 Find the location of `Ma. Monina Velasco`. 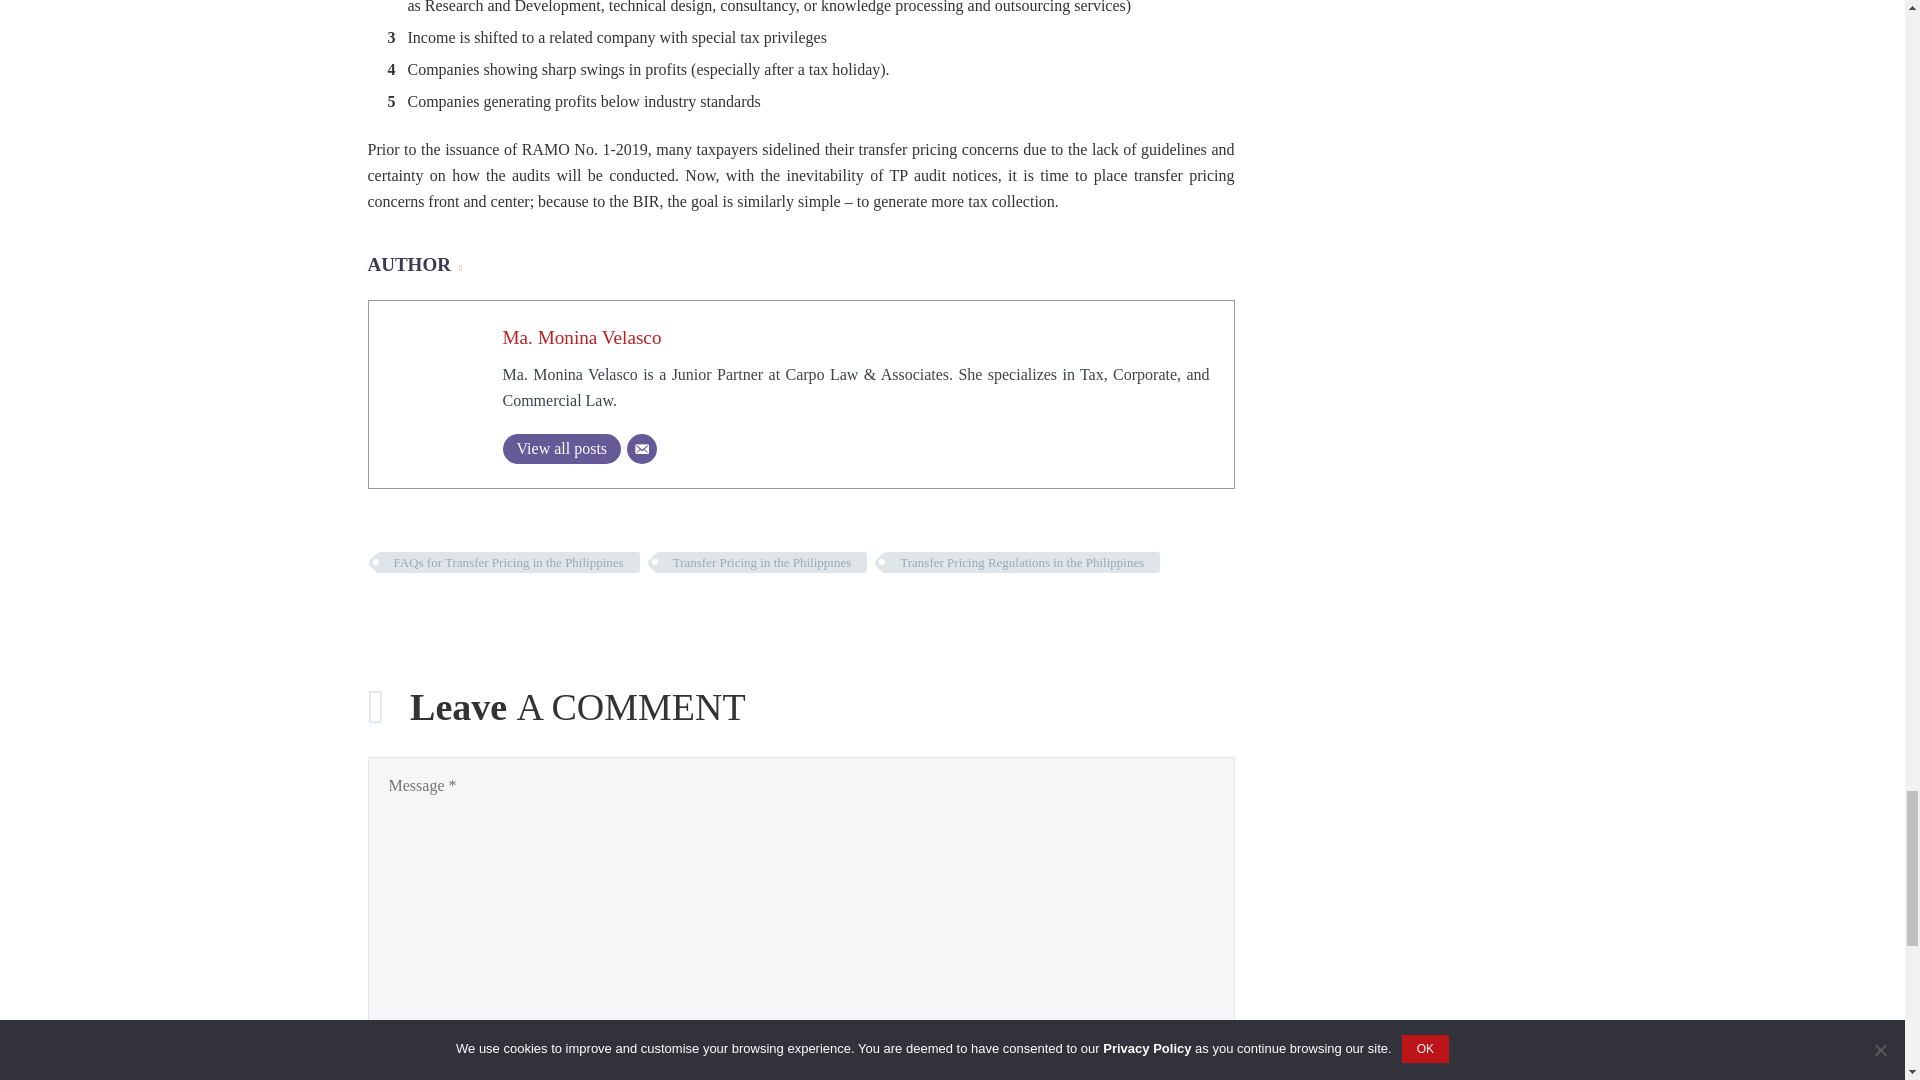

Ma. Monina Velasco is located at coordinates (580, 337).